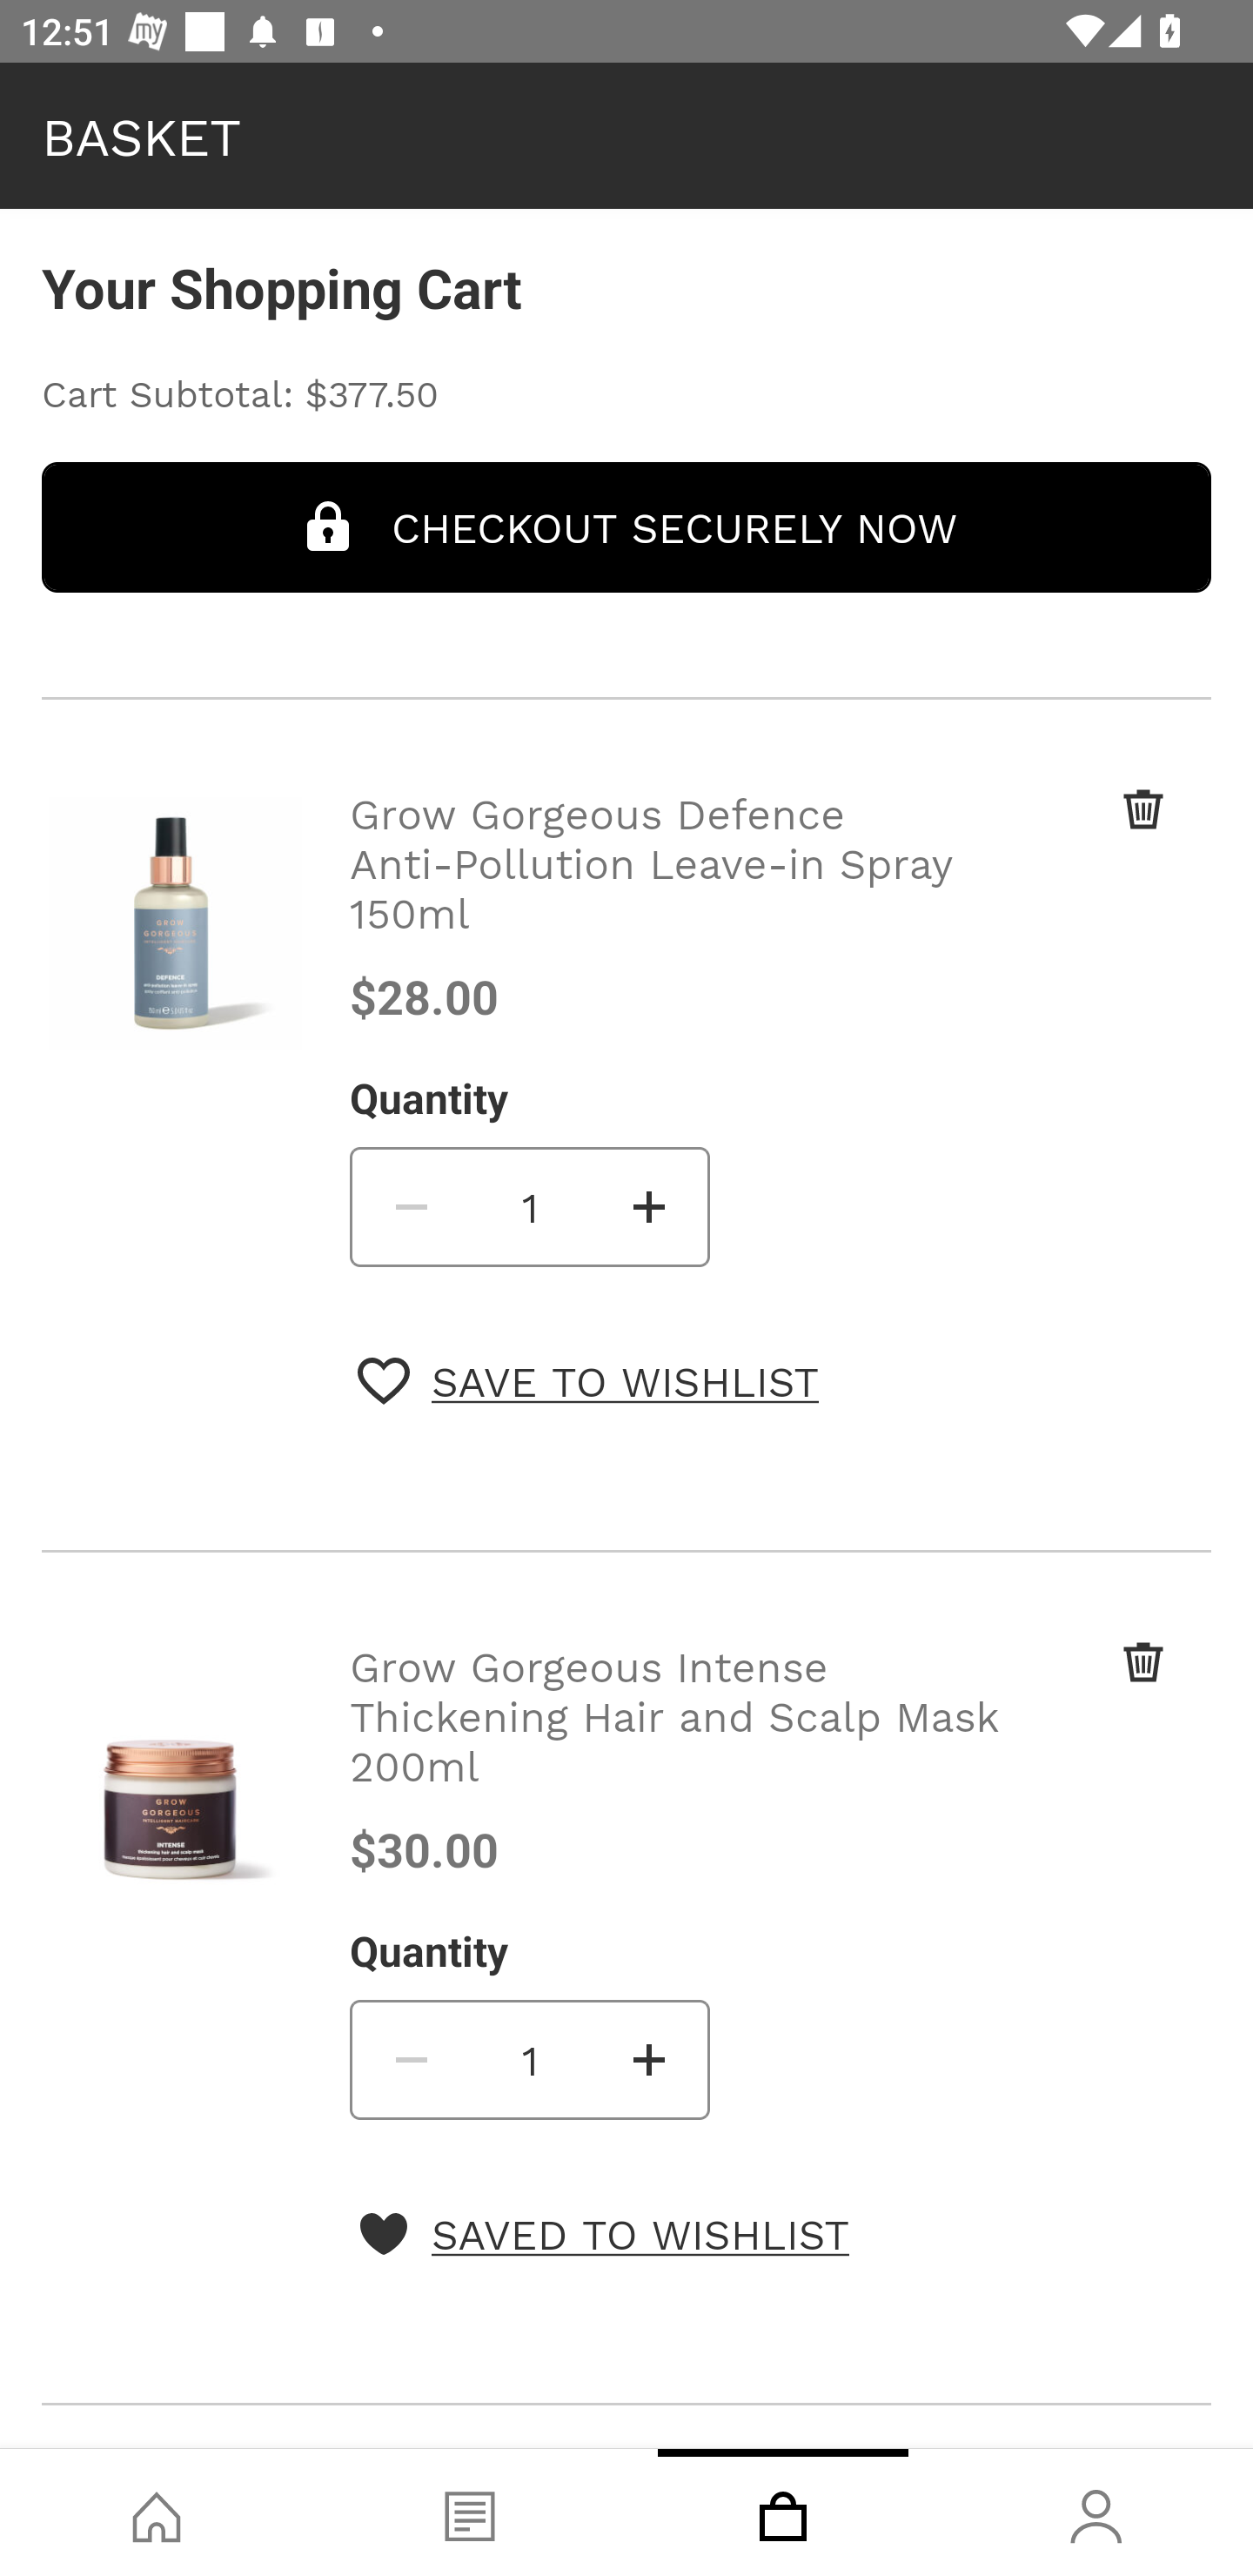  Describe the element at coordinates (603, 2233) in the screenshot. I see `Saved to Wishlist SAVED TO WISHLIST` at that location.